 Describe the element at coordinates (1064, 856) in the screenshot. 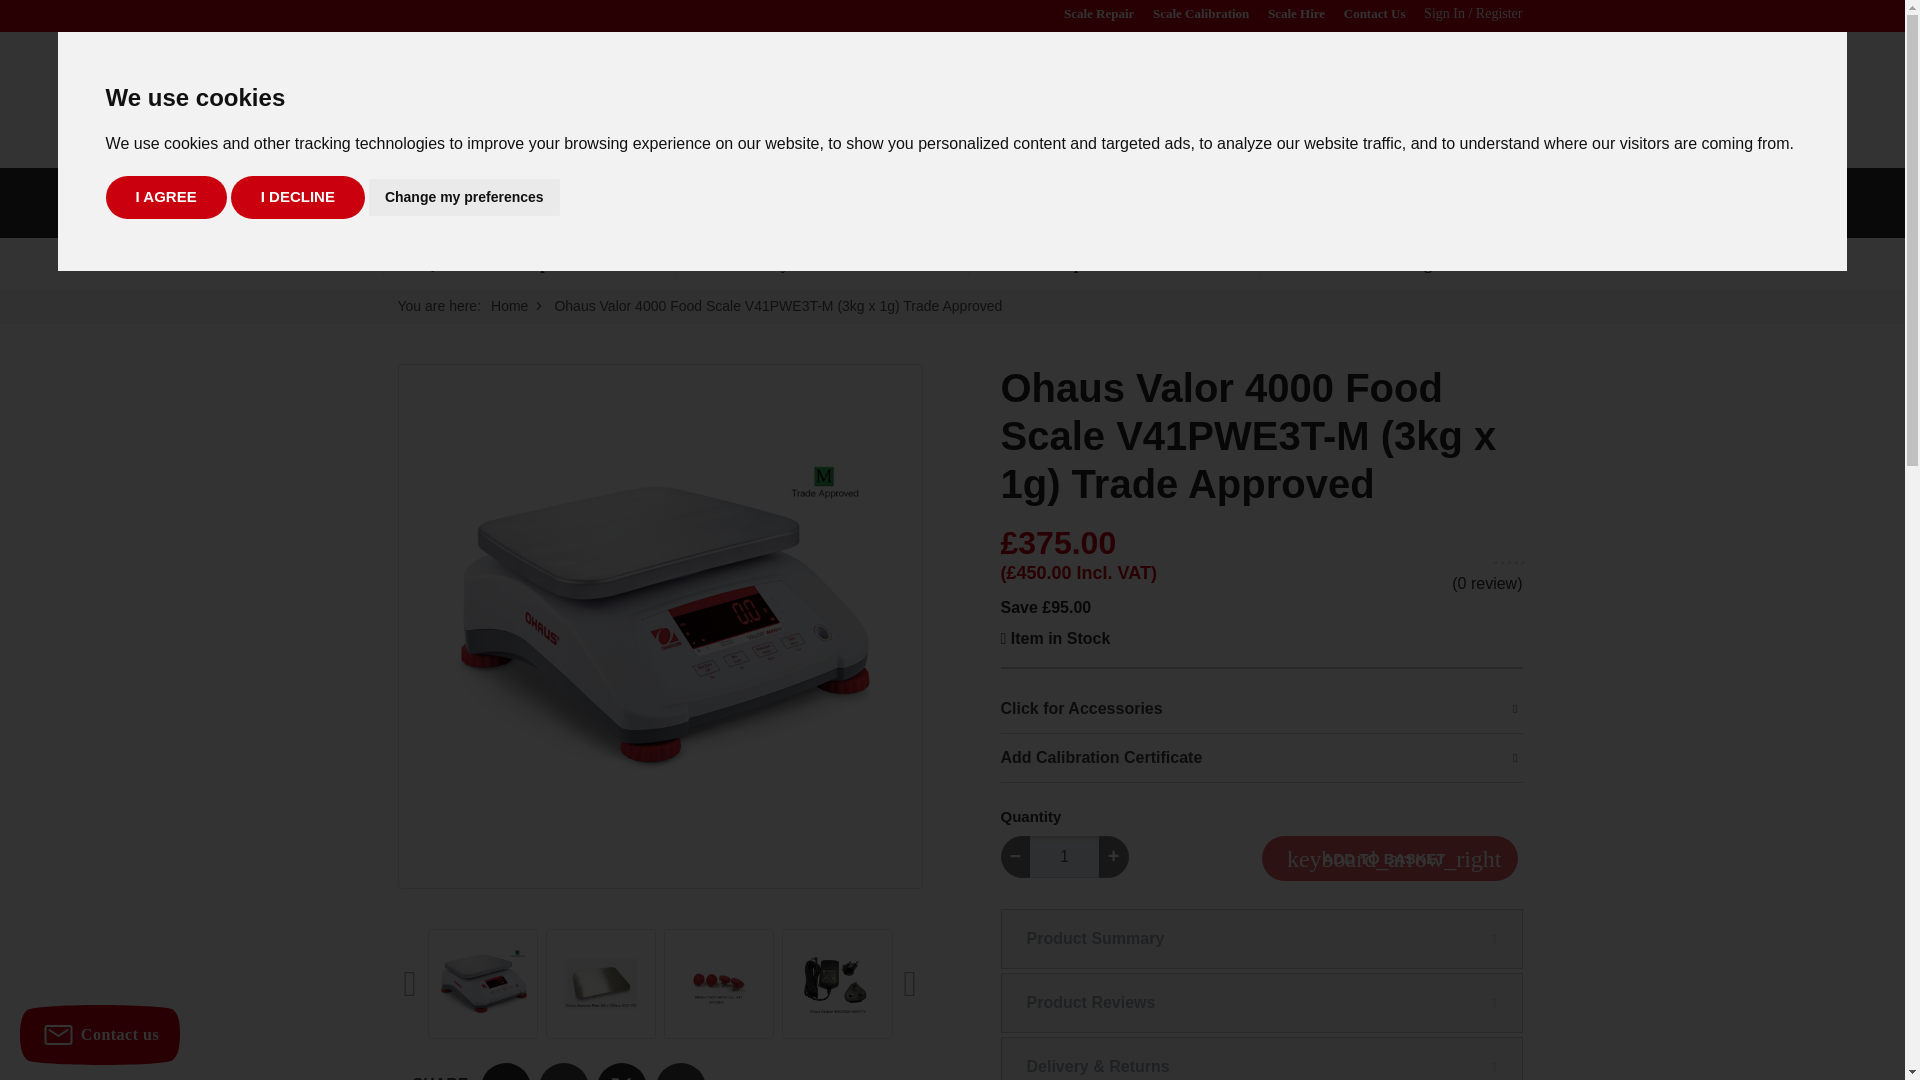

I see `1` at that location.